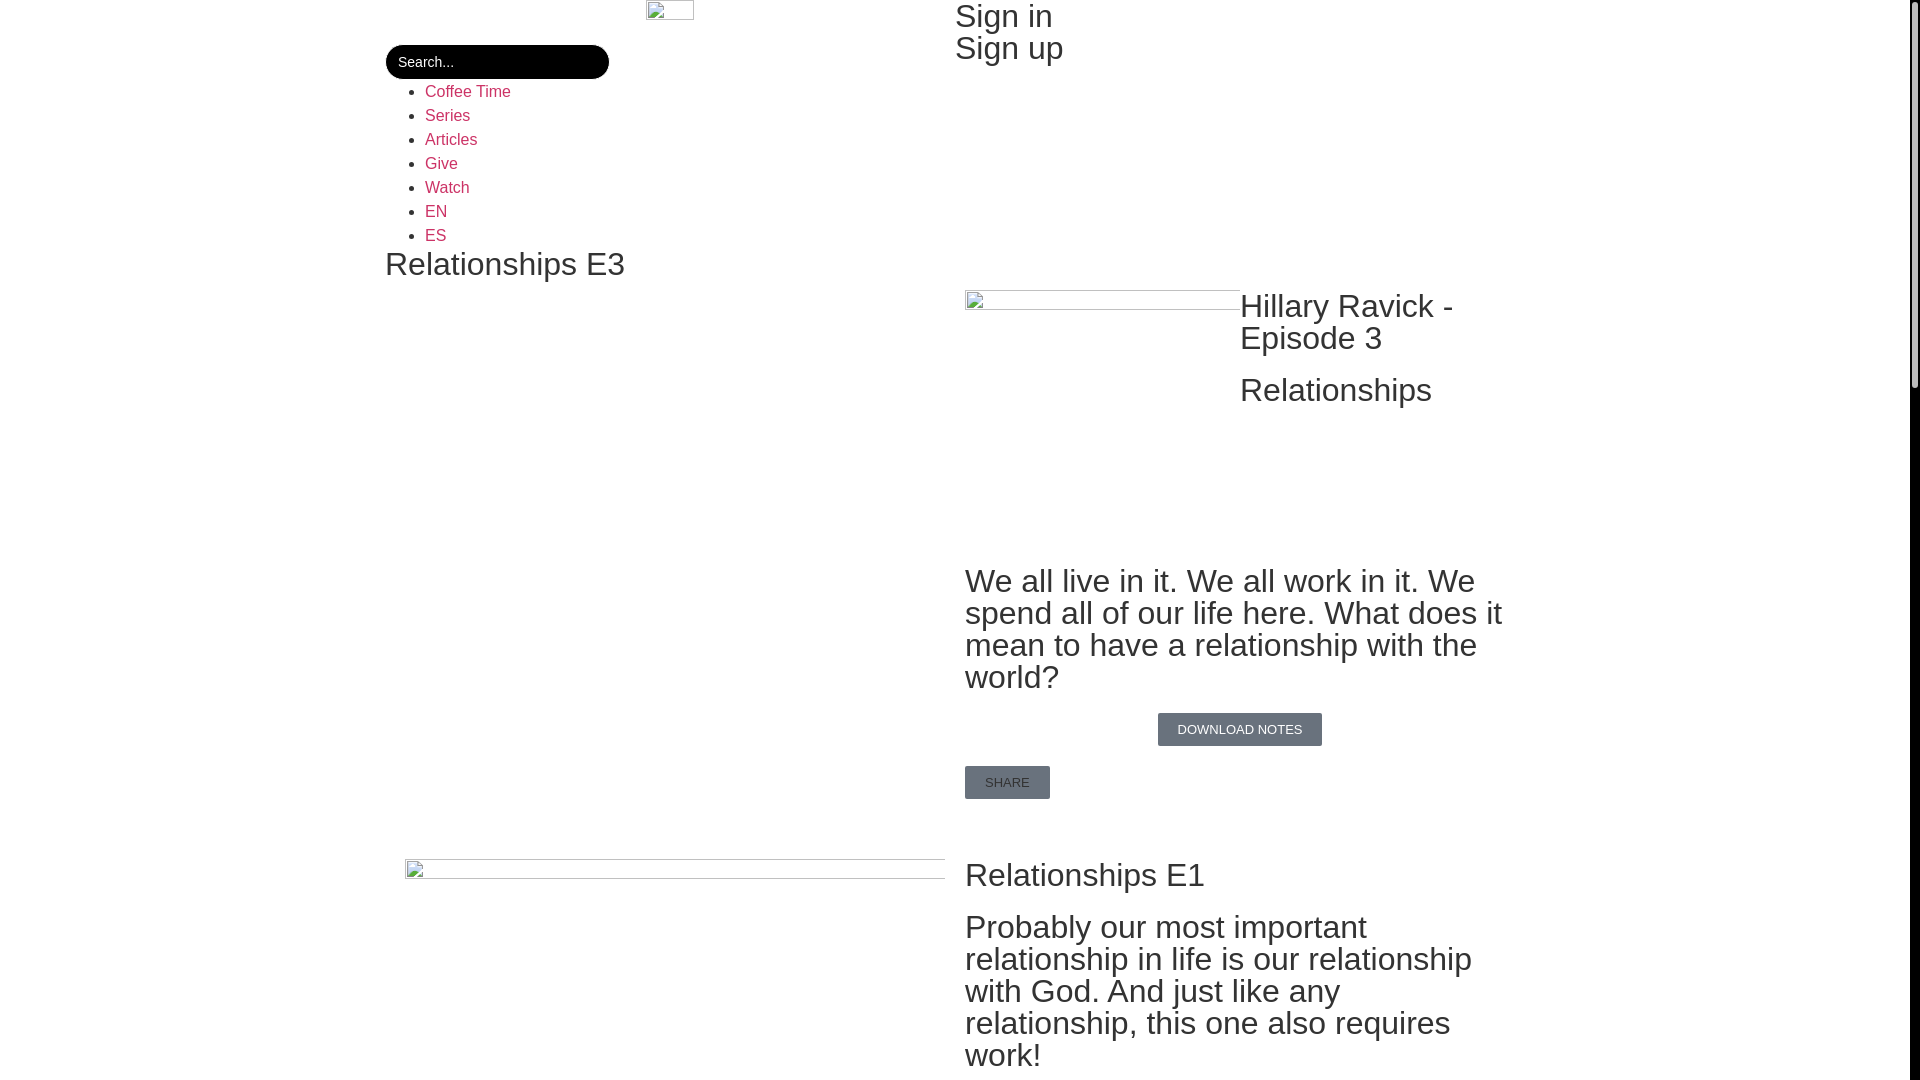  Describe the element at coordinates (690, 188) in the screenshot. I see `Watch` at that location.